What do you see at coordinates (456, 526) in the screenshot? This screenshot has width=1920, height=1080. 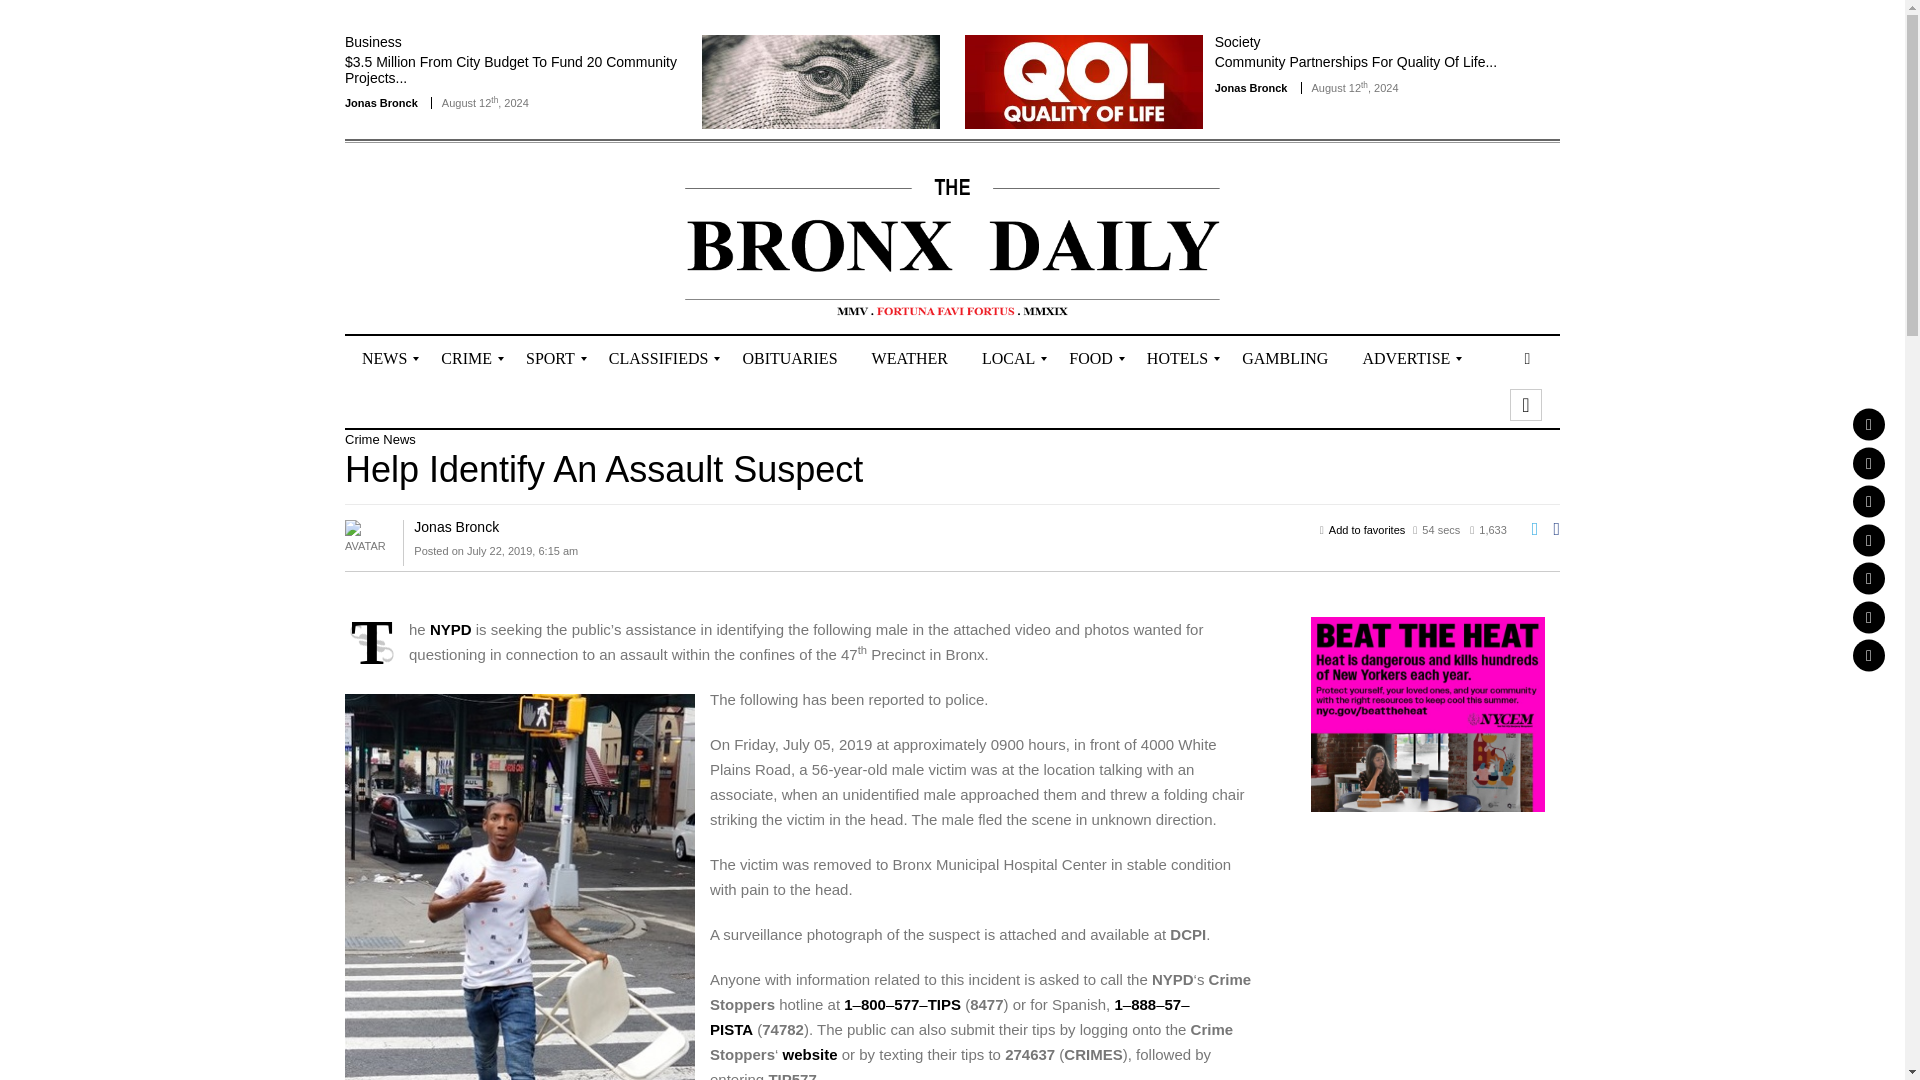 I see `Posts by Jonas Bronck` at bounding box center [456, 526].